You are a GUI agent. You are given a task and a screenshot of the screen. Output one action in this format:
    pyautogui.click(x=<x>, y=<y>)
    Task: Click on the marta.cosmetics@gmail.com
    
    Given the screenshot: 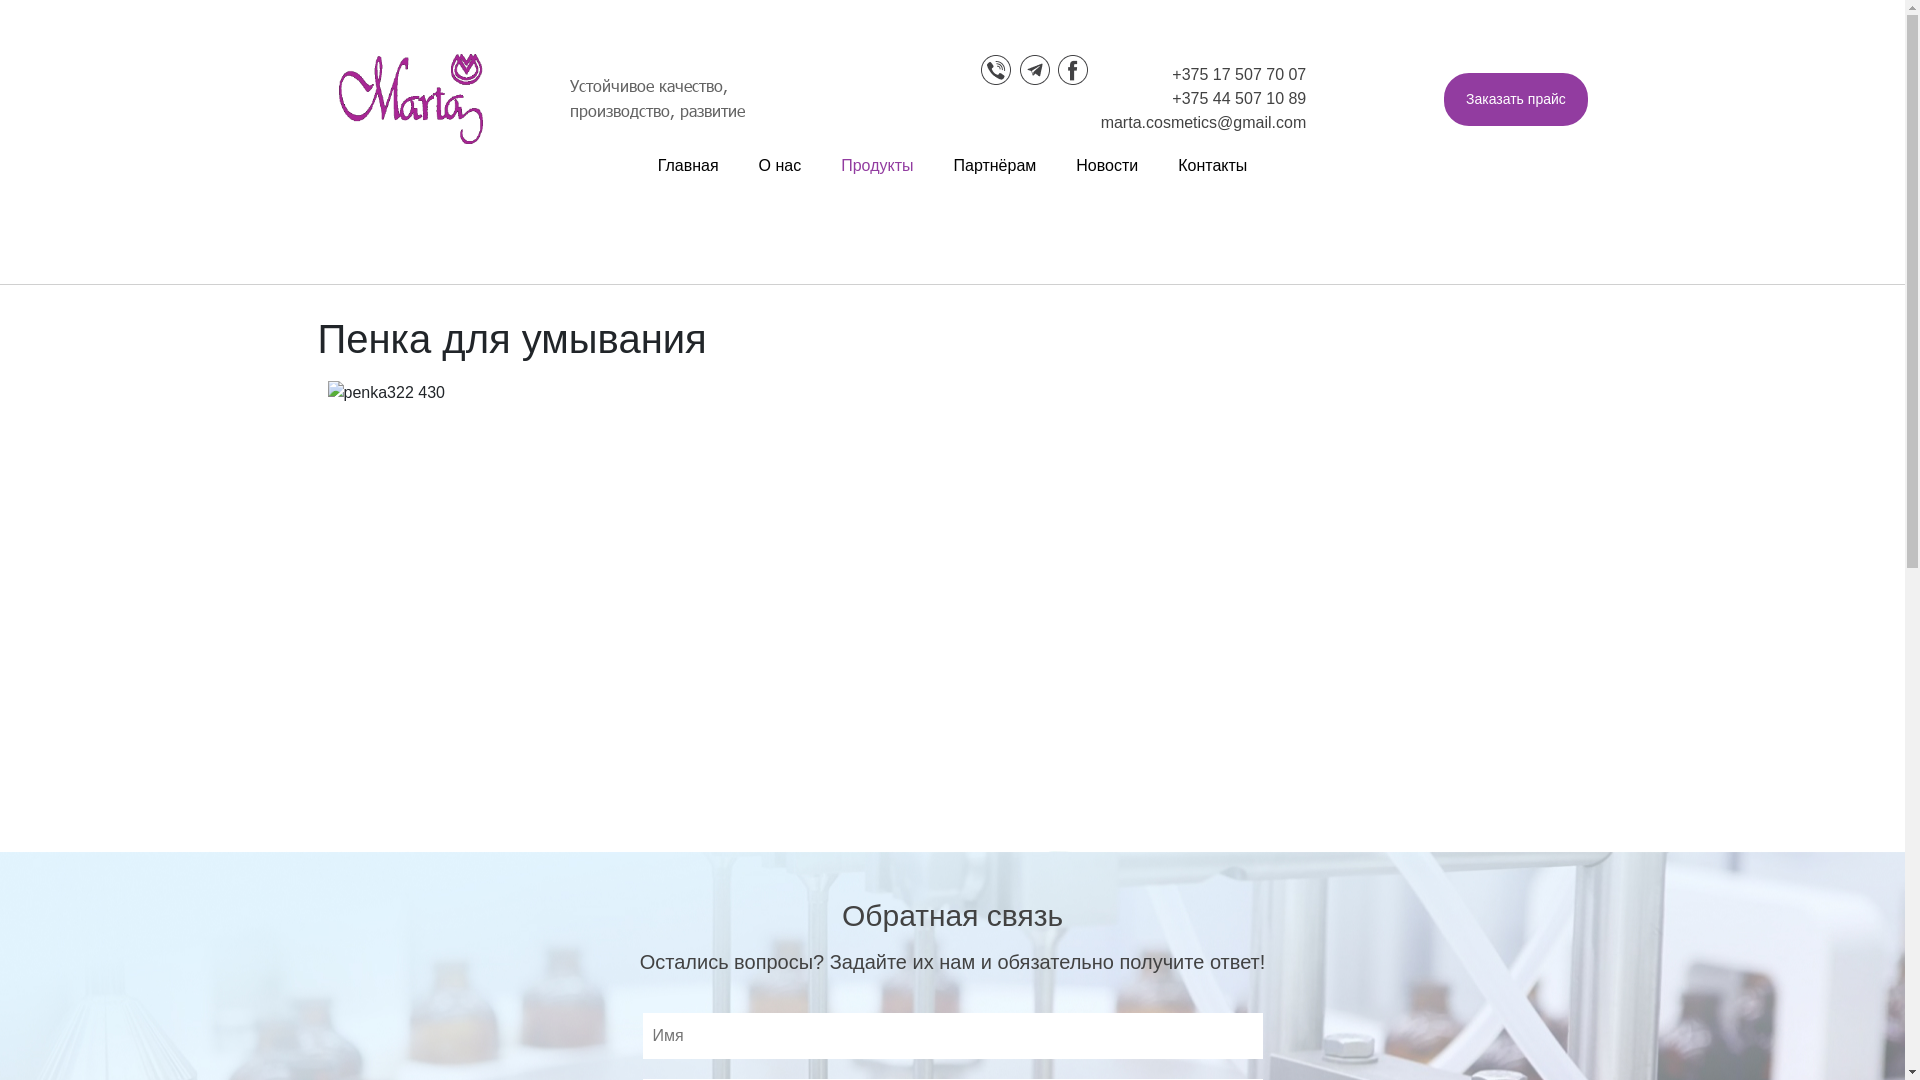 What is the action you would take?
    pyautogui.click(x=1204, y=122)
    